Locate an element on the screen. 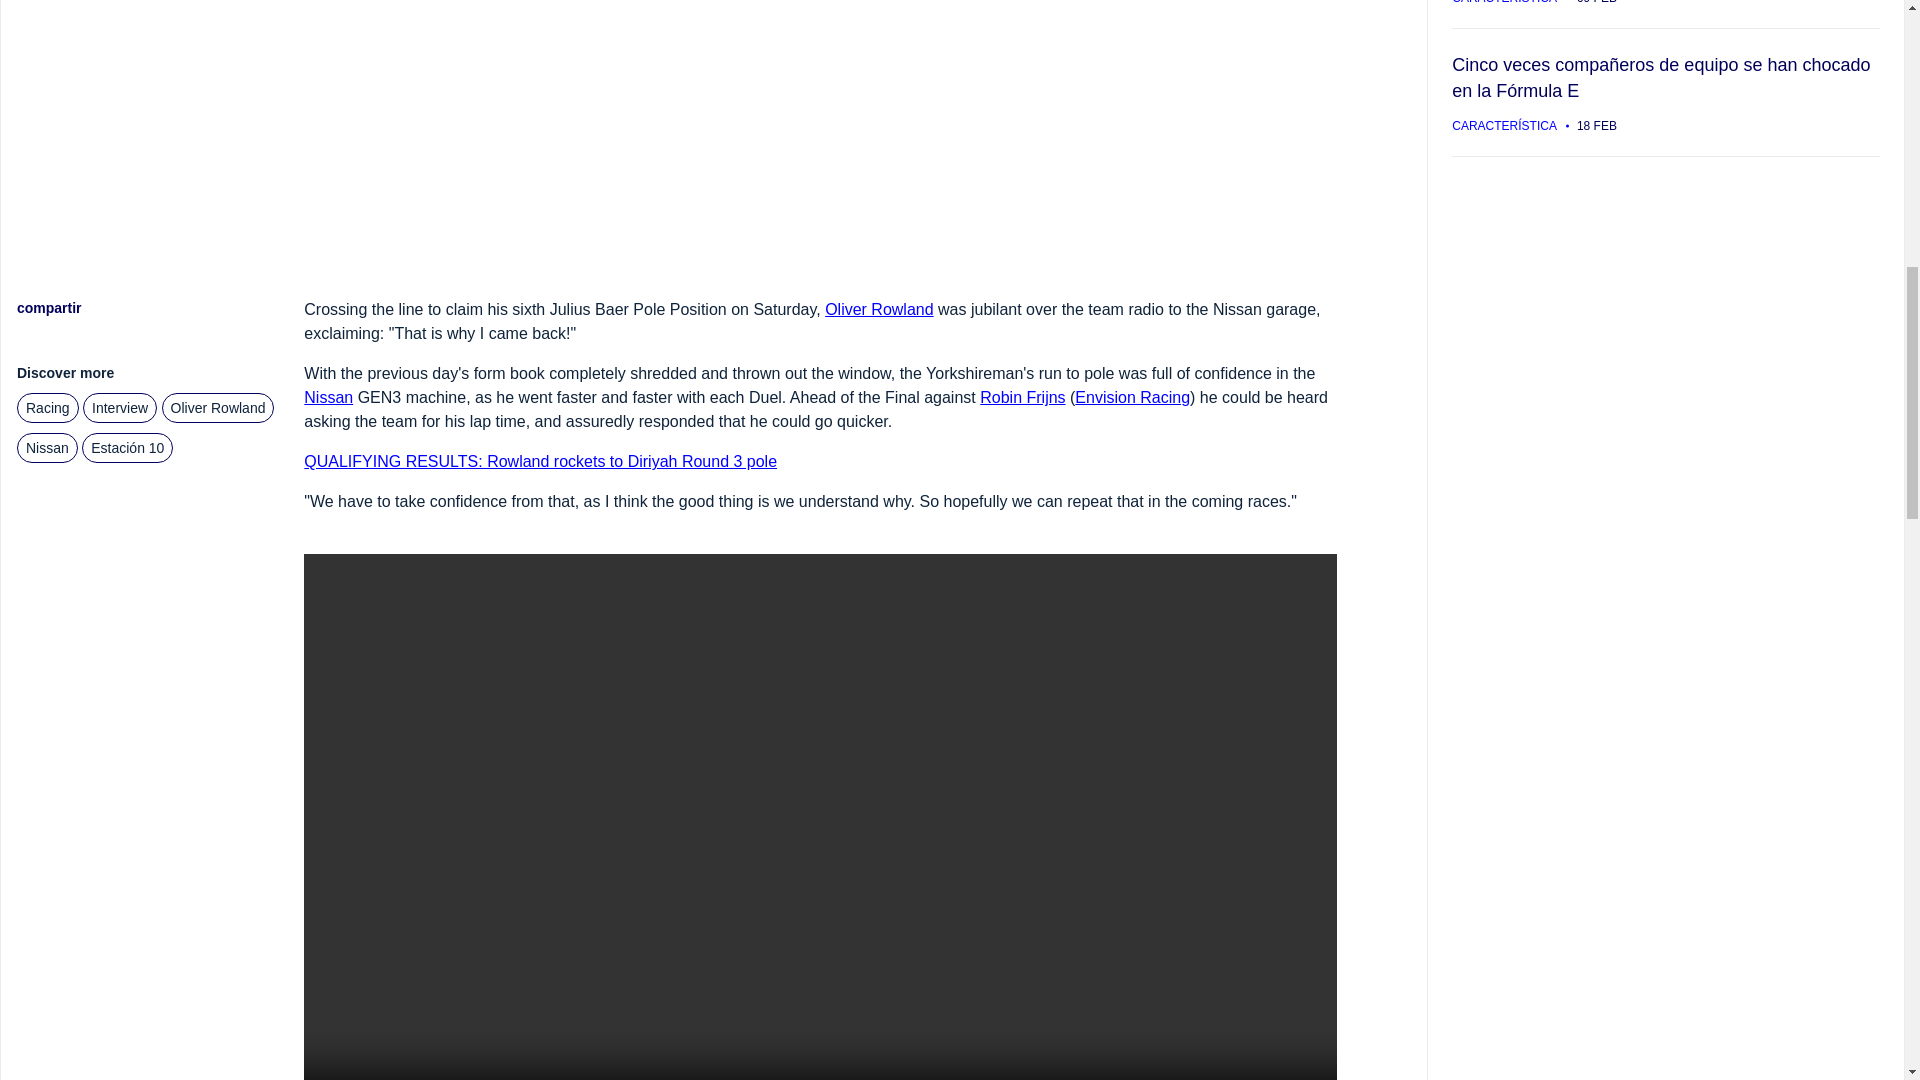 The width and height of the screenshot is (1920, 1080). label.discover.search interview is located at coordinates (120, 408).